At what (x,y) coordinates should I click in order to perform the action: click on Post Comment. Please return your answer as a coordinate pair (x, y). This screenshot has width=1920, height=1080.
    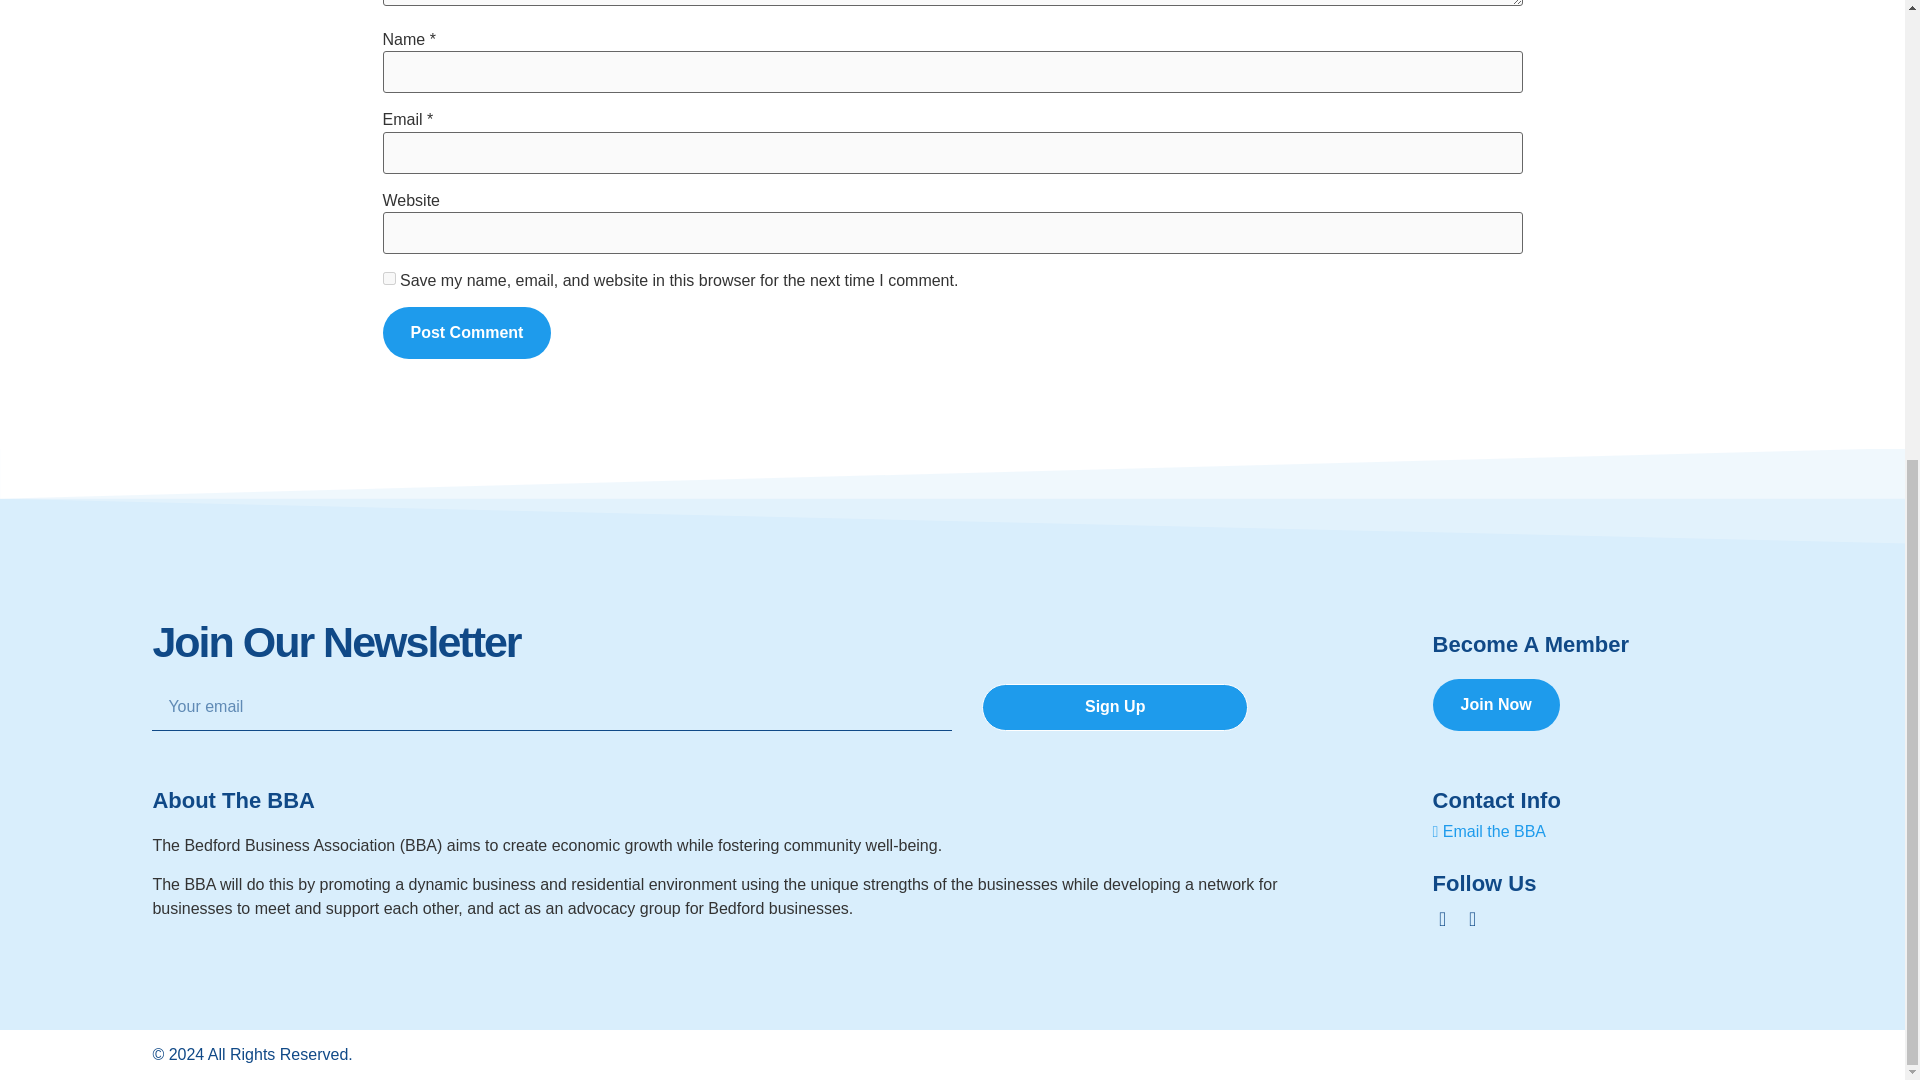
    Looking at the image, I should click on (466, 332).